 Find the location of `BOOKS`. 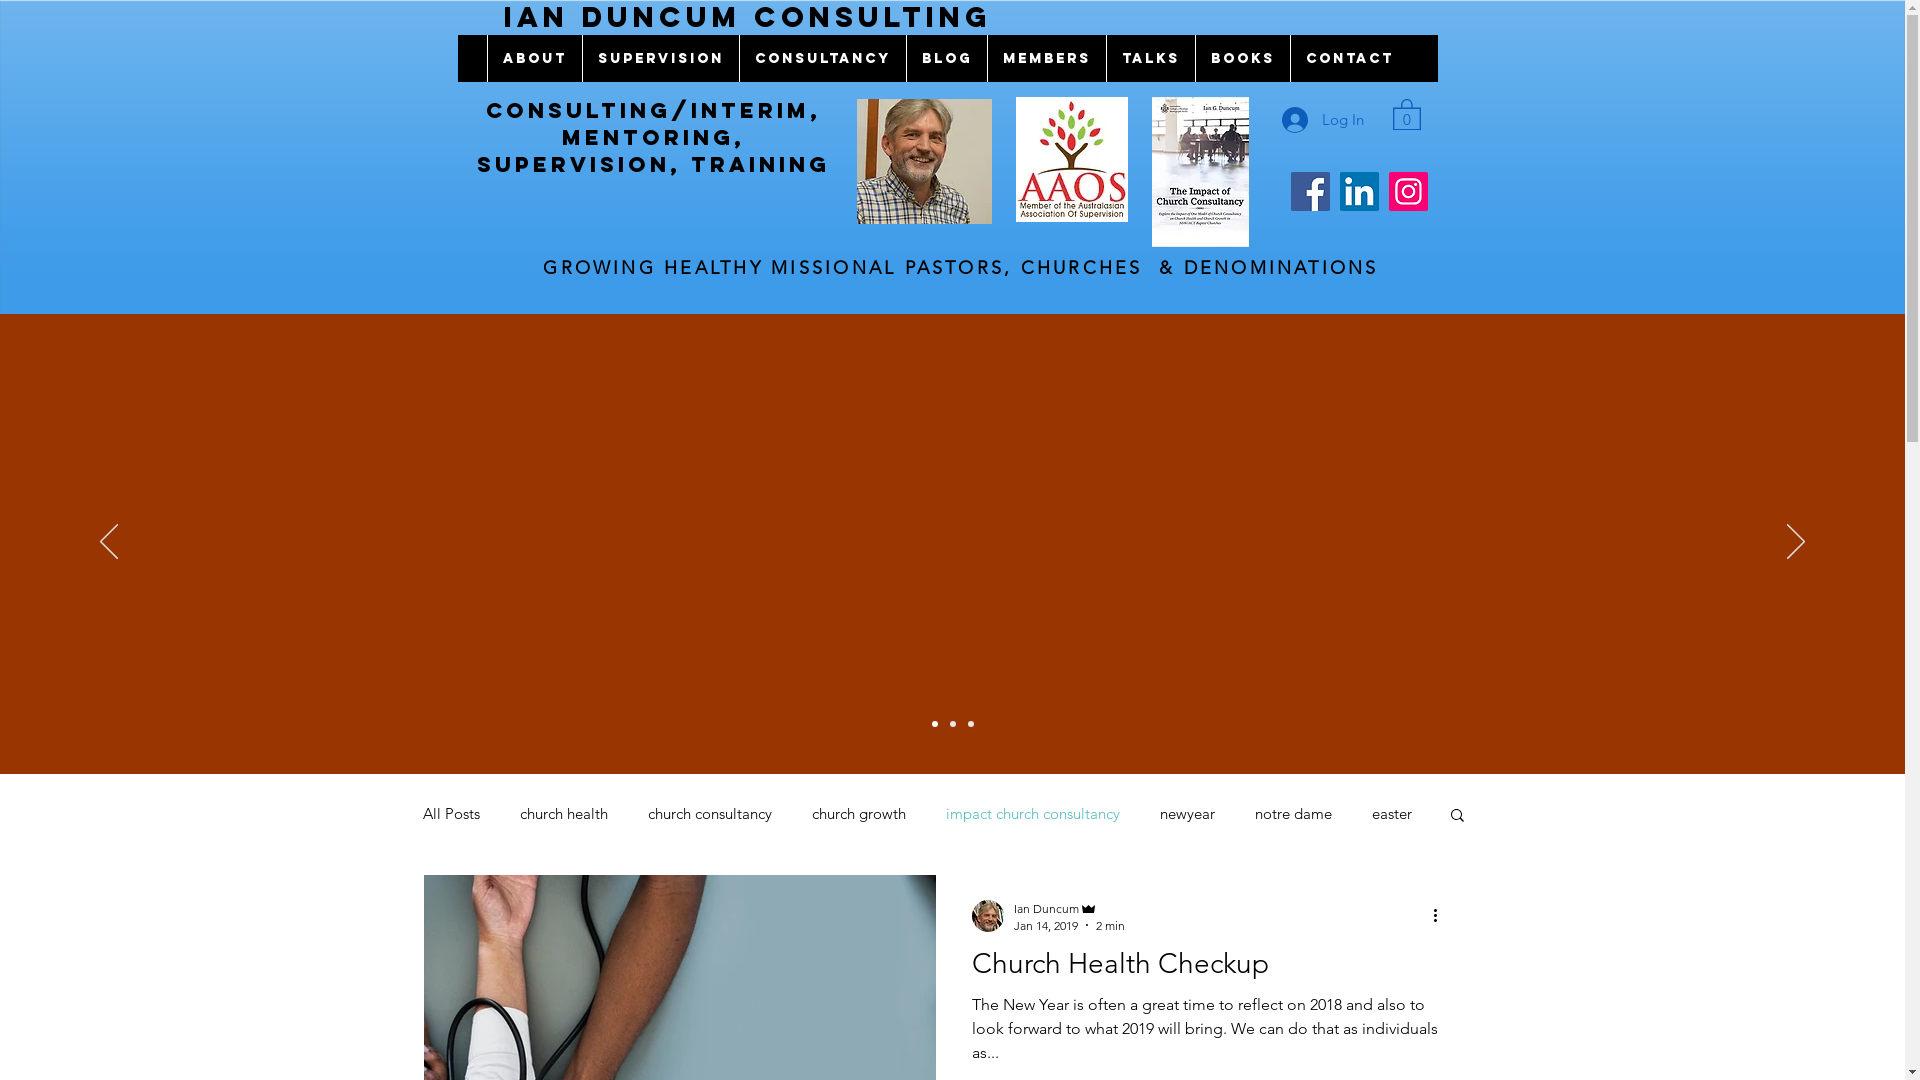

BOOKS is located at coordinates (1242, 58).